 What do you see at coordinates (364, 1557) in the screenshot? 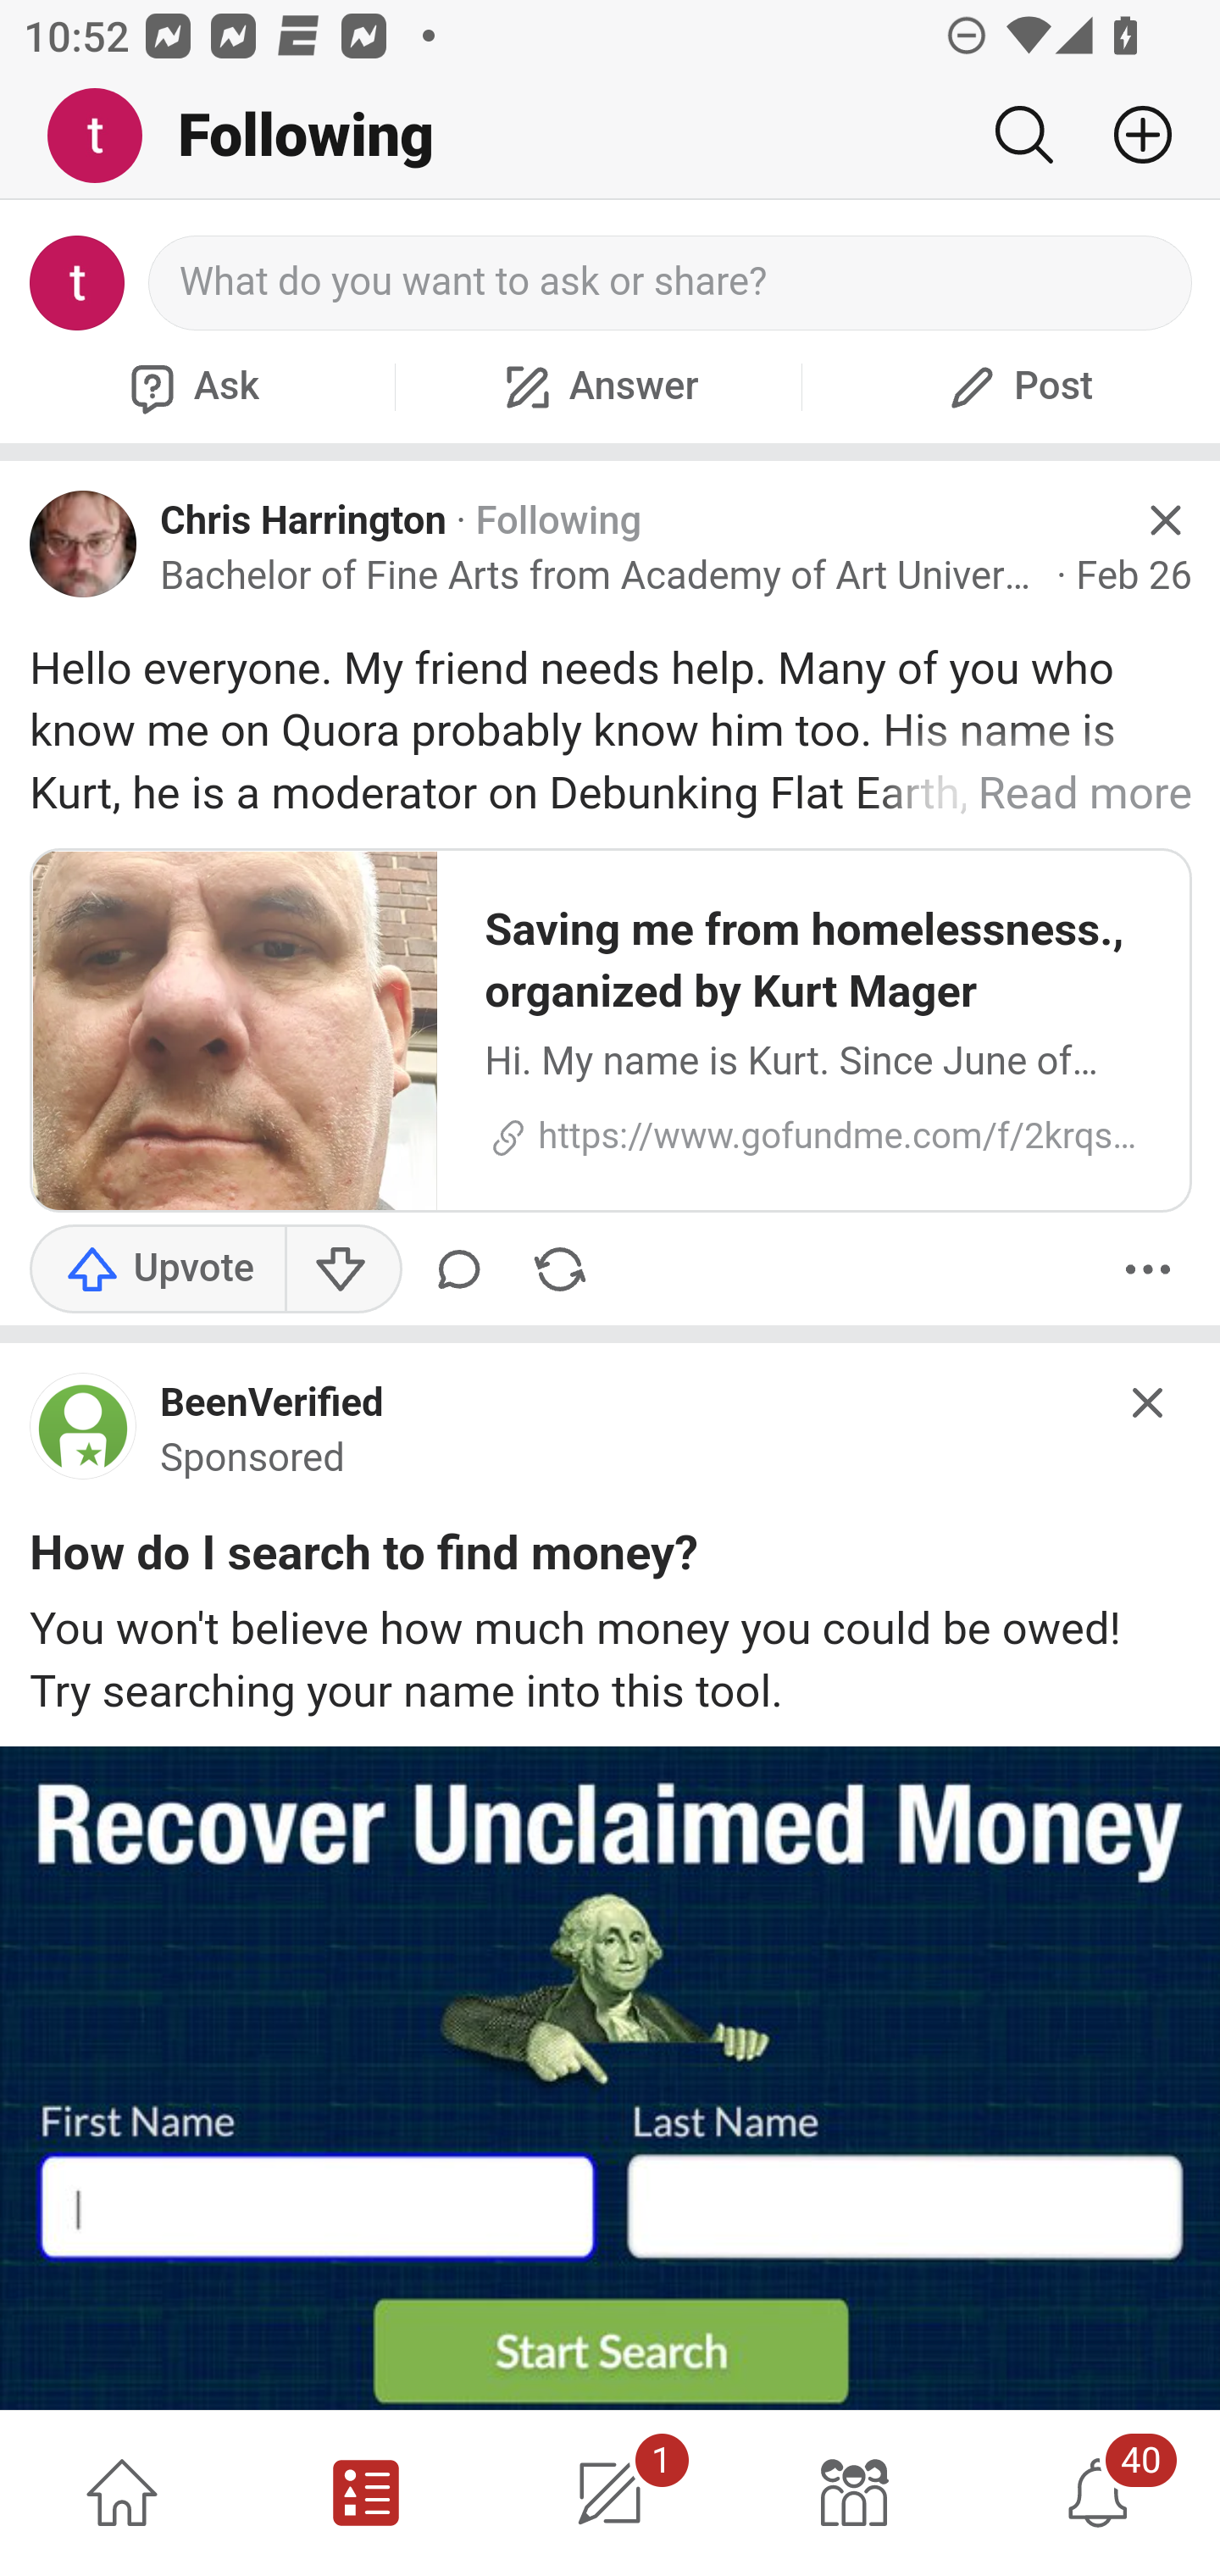
I see `How do I search to find money?` at bounding box center [364, 1557].